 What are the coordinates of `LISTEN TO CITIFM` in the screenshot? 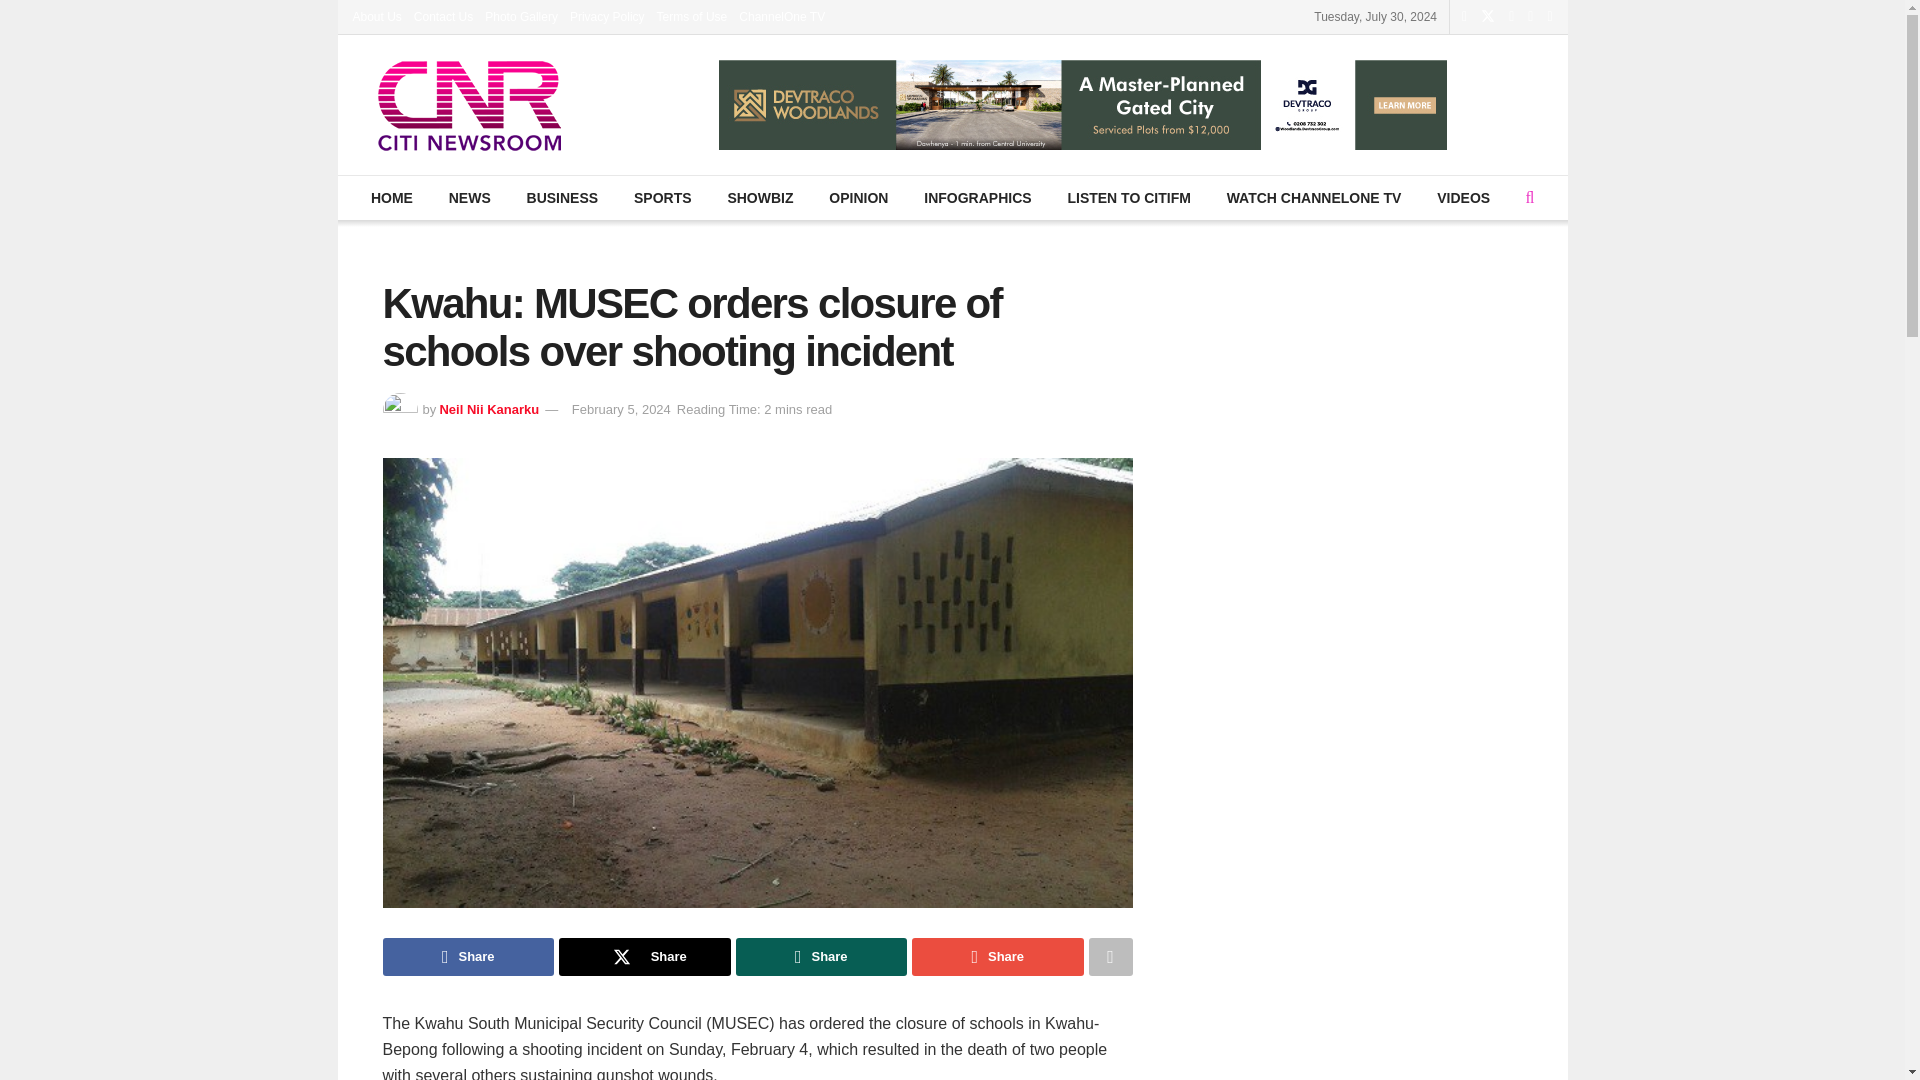 It's located at (1128, 198).